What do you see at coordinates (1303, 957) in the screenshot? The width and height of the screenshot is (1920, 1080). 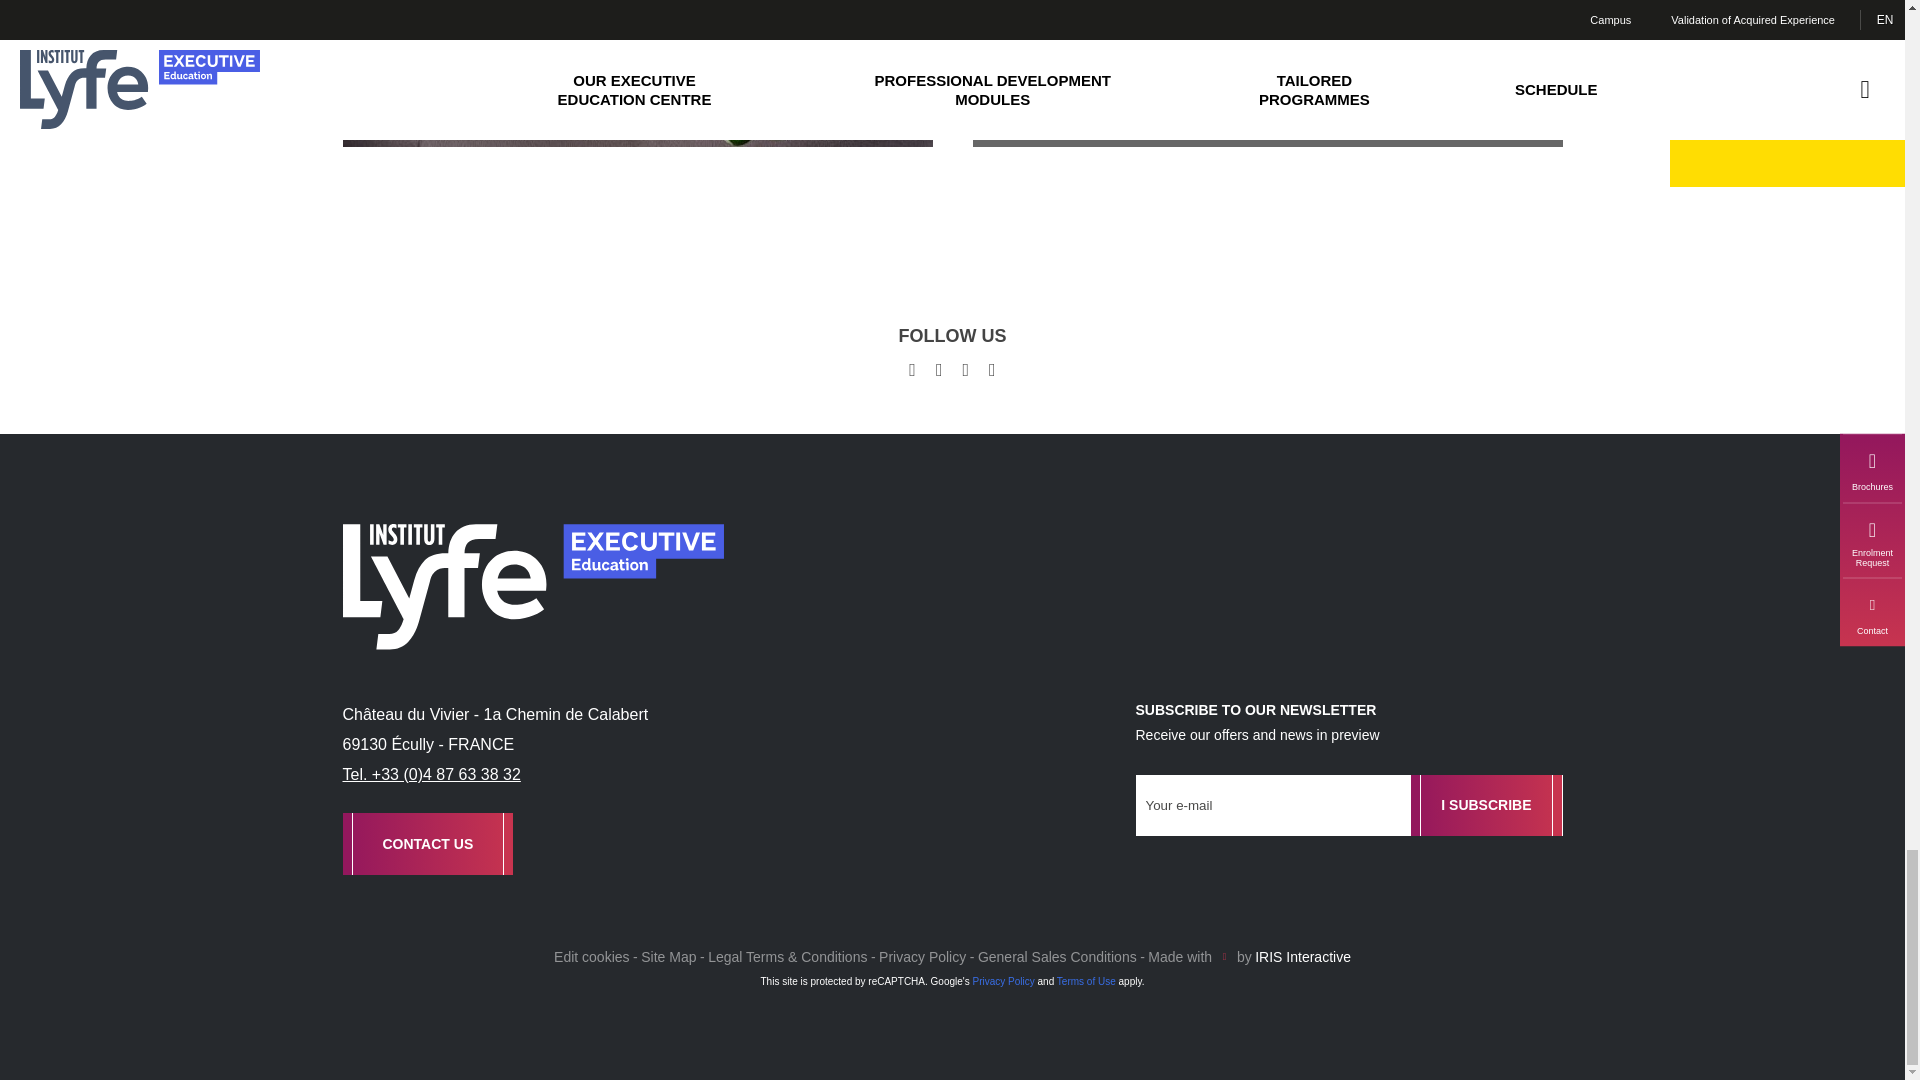 I see `IRIS Interactive` at bounding box center [1303, 957].